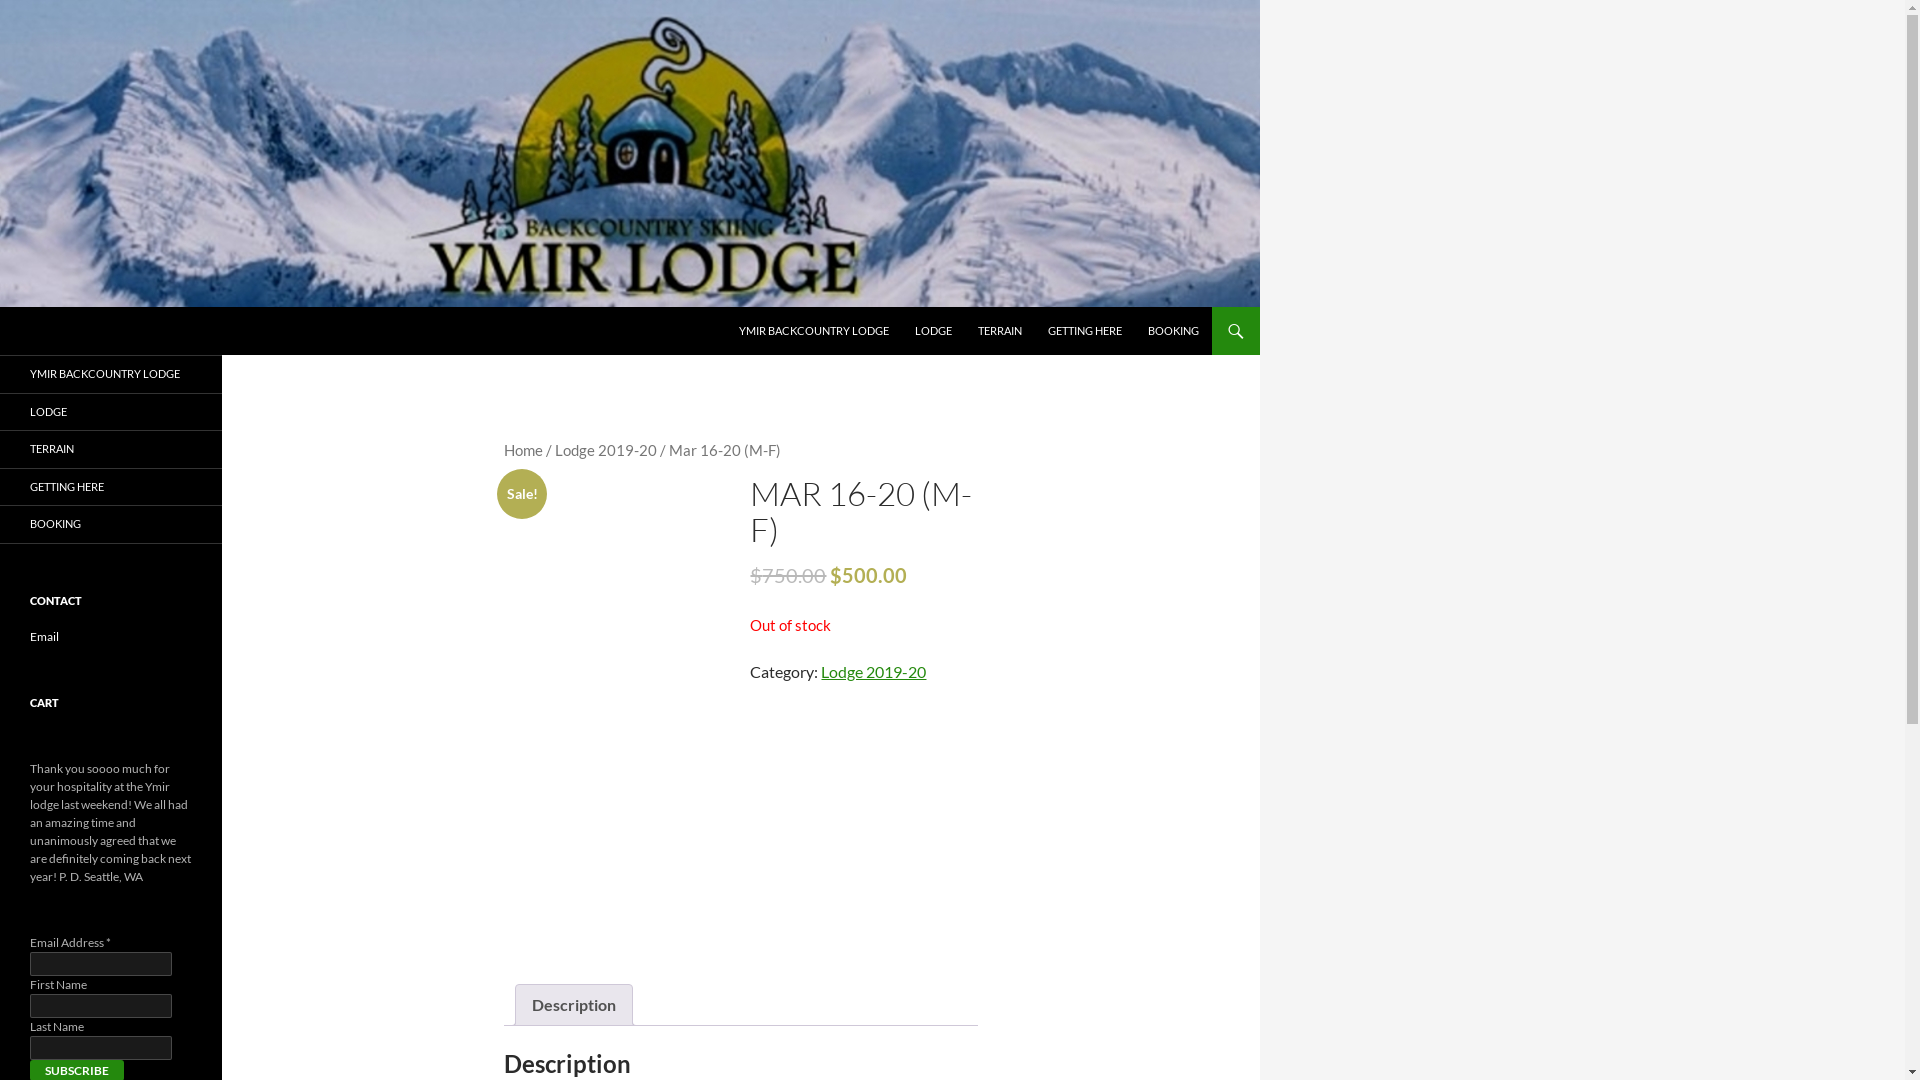  Describe the element at coordinates (111, 450) in the screenshot. I see `TERRAIN` at that location.